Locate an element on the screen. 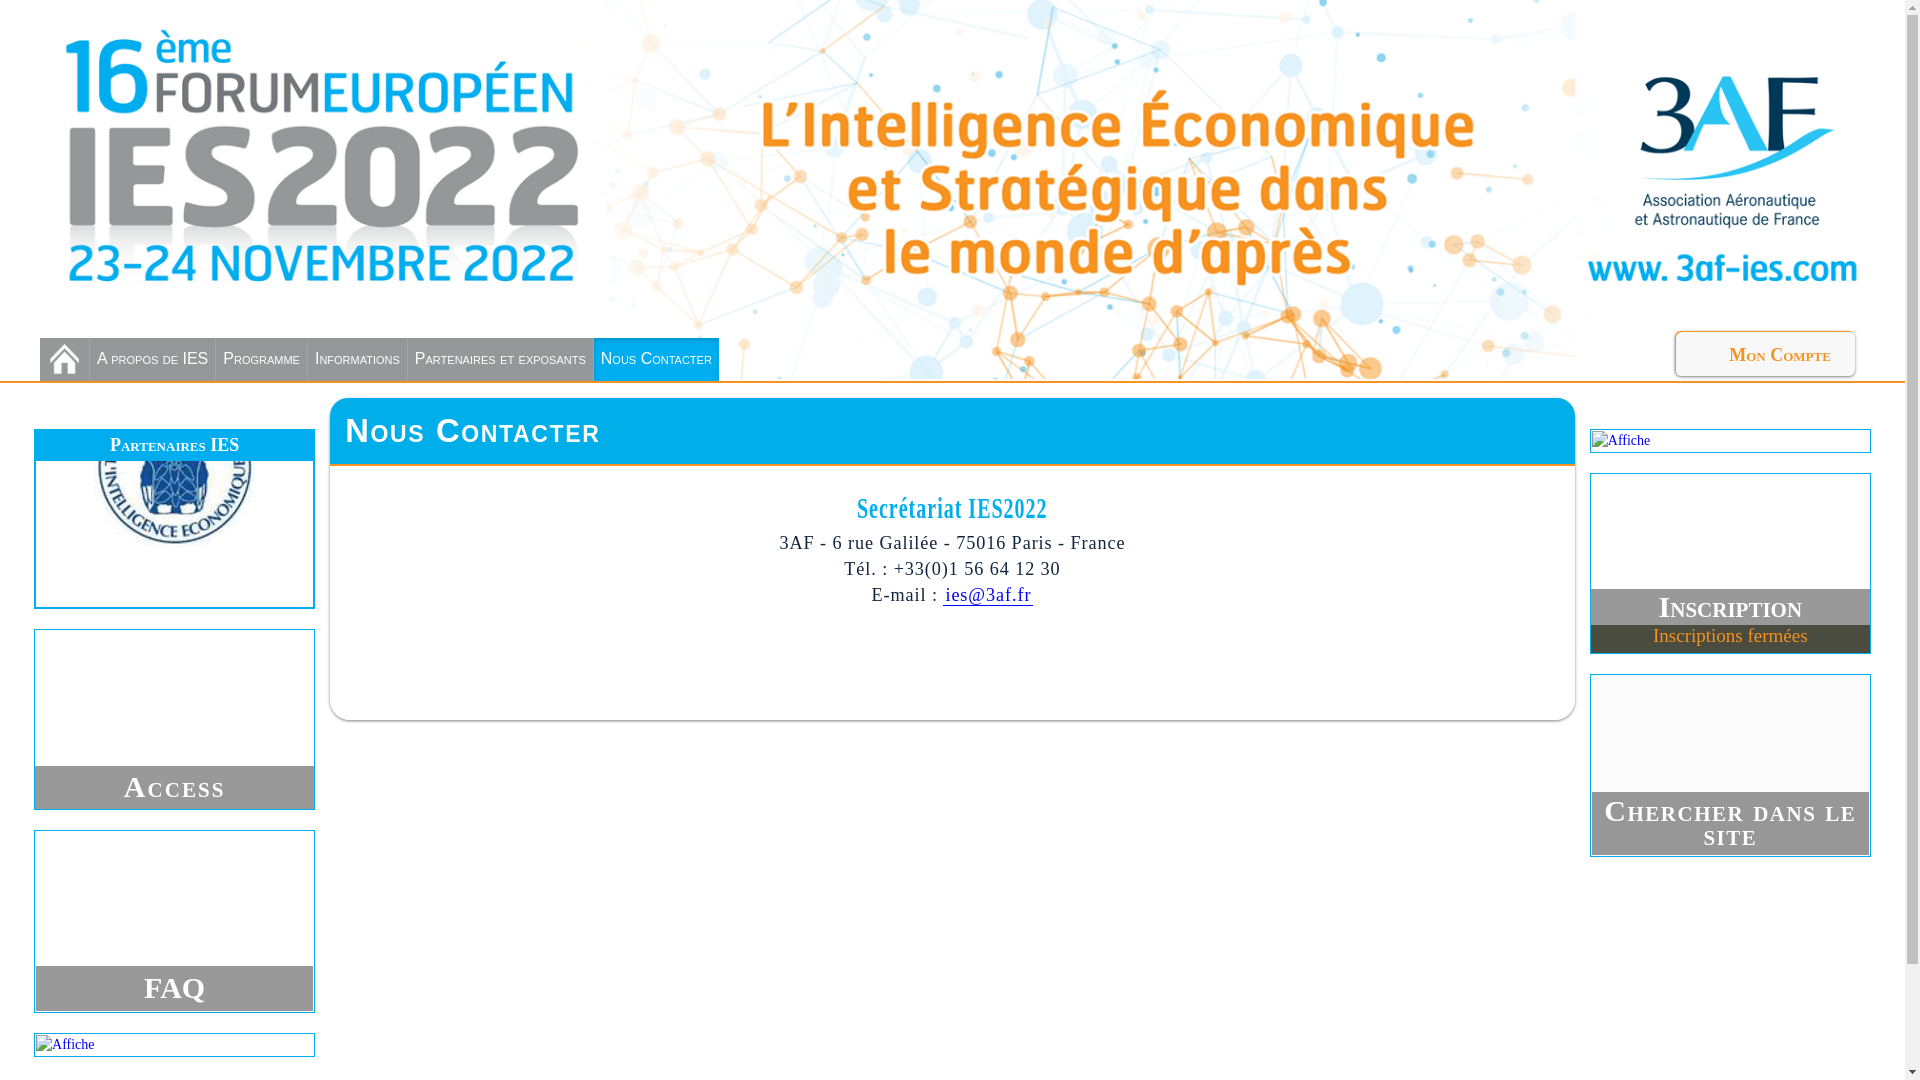 This screenshot has height=1080, width=1920. Nous Contacter is located at coordinates (656, 360).